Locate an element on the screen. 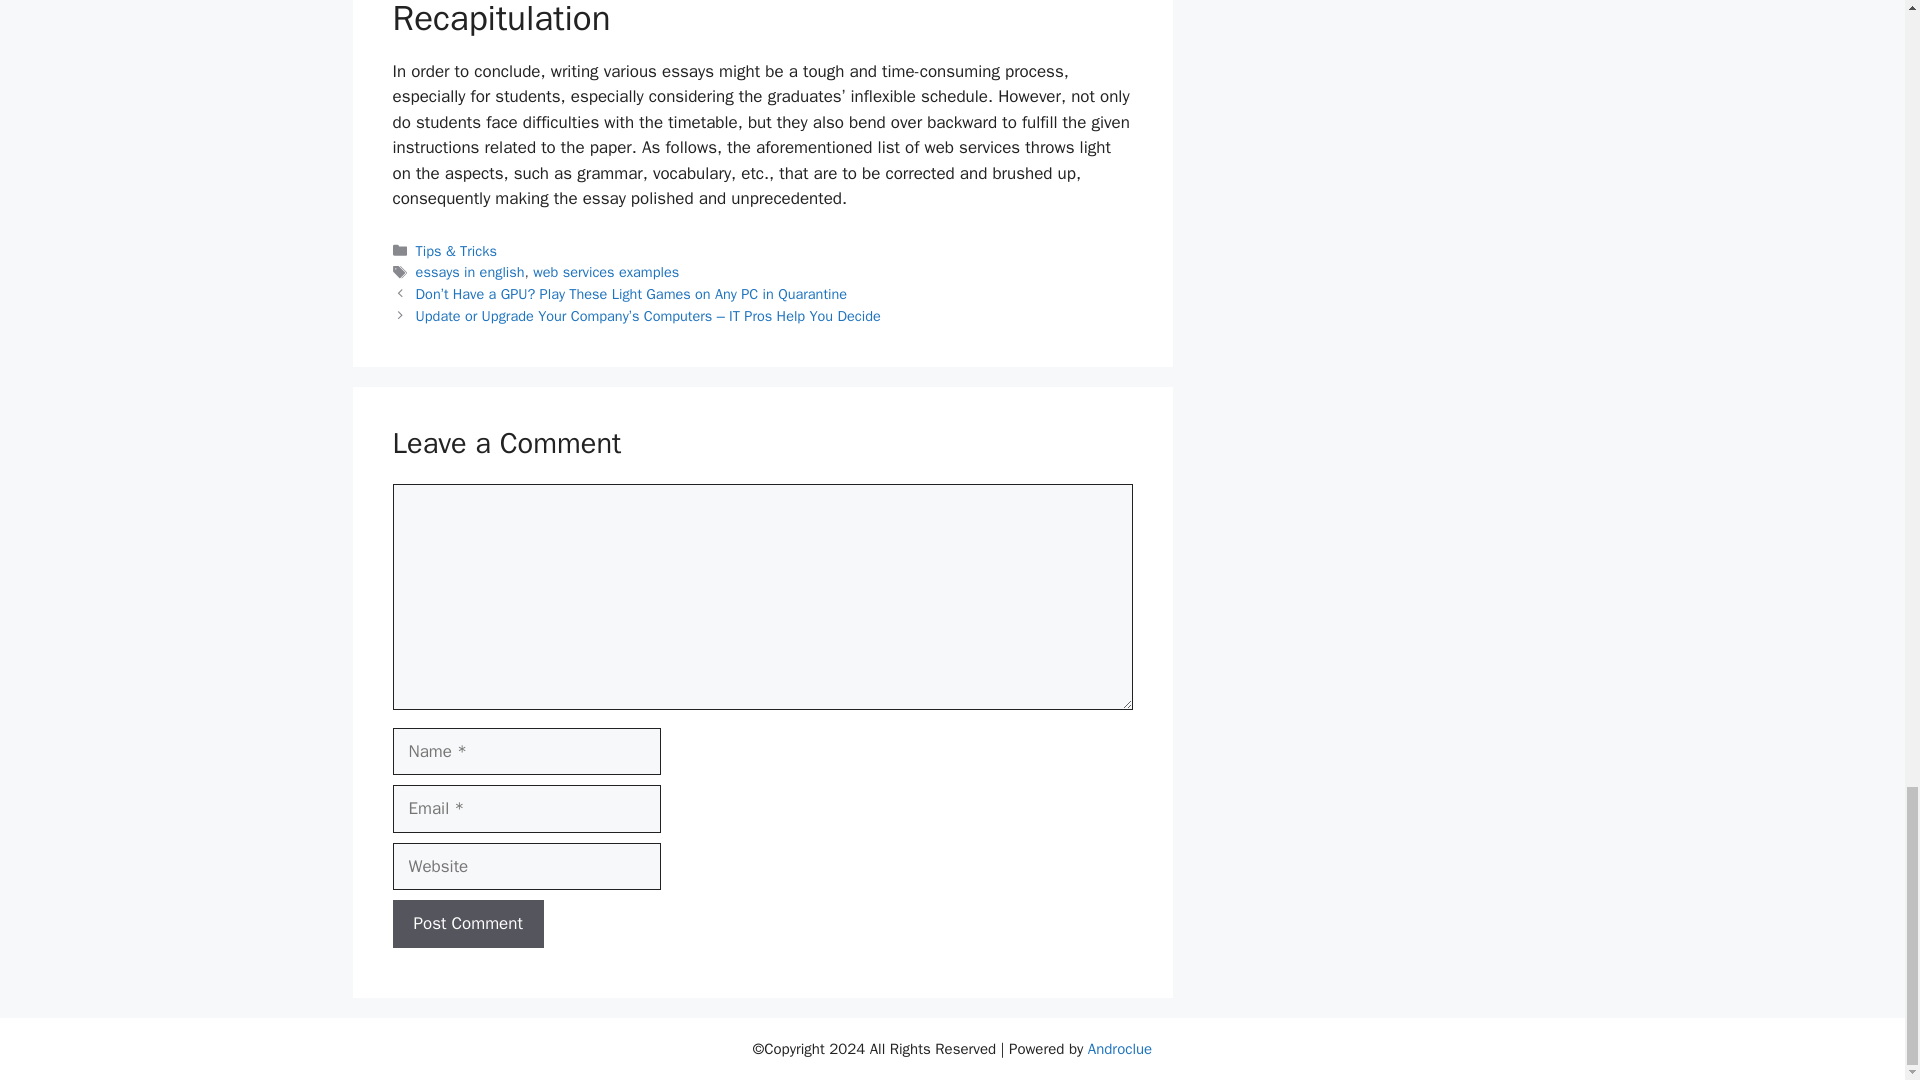 The height and width of the screenshot is (1080, 1920). web services examples is located at coordinates (606, 272).